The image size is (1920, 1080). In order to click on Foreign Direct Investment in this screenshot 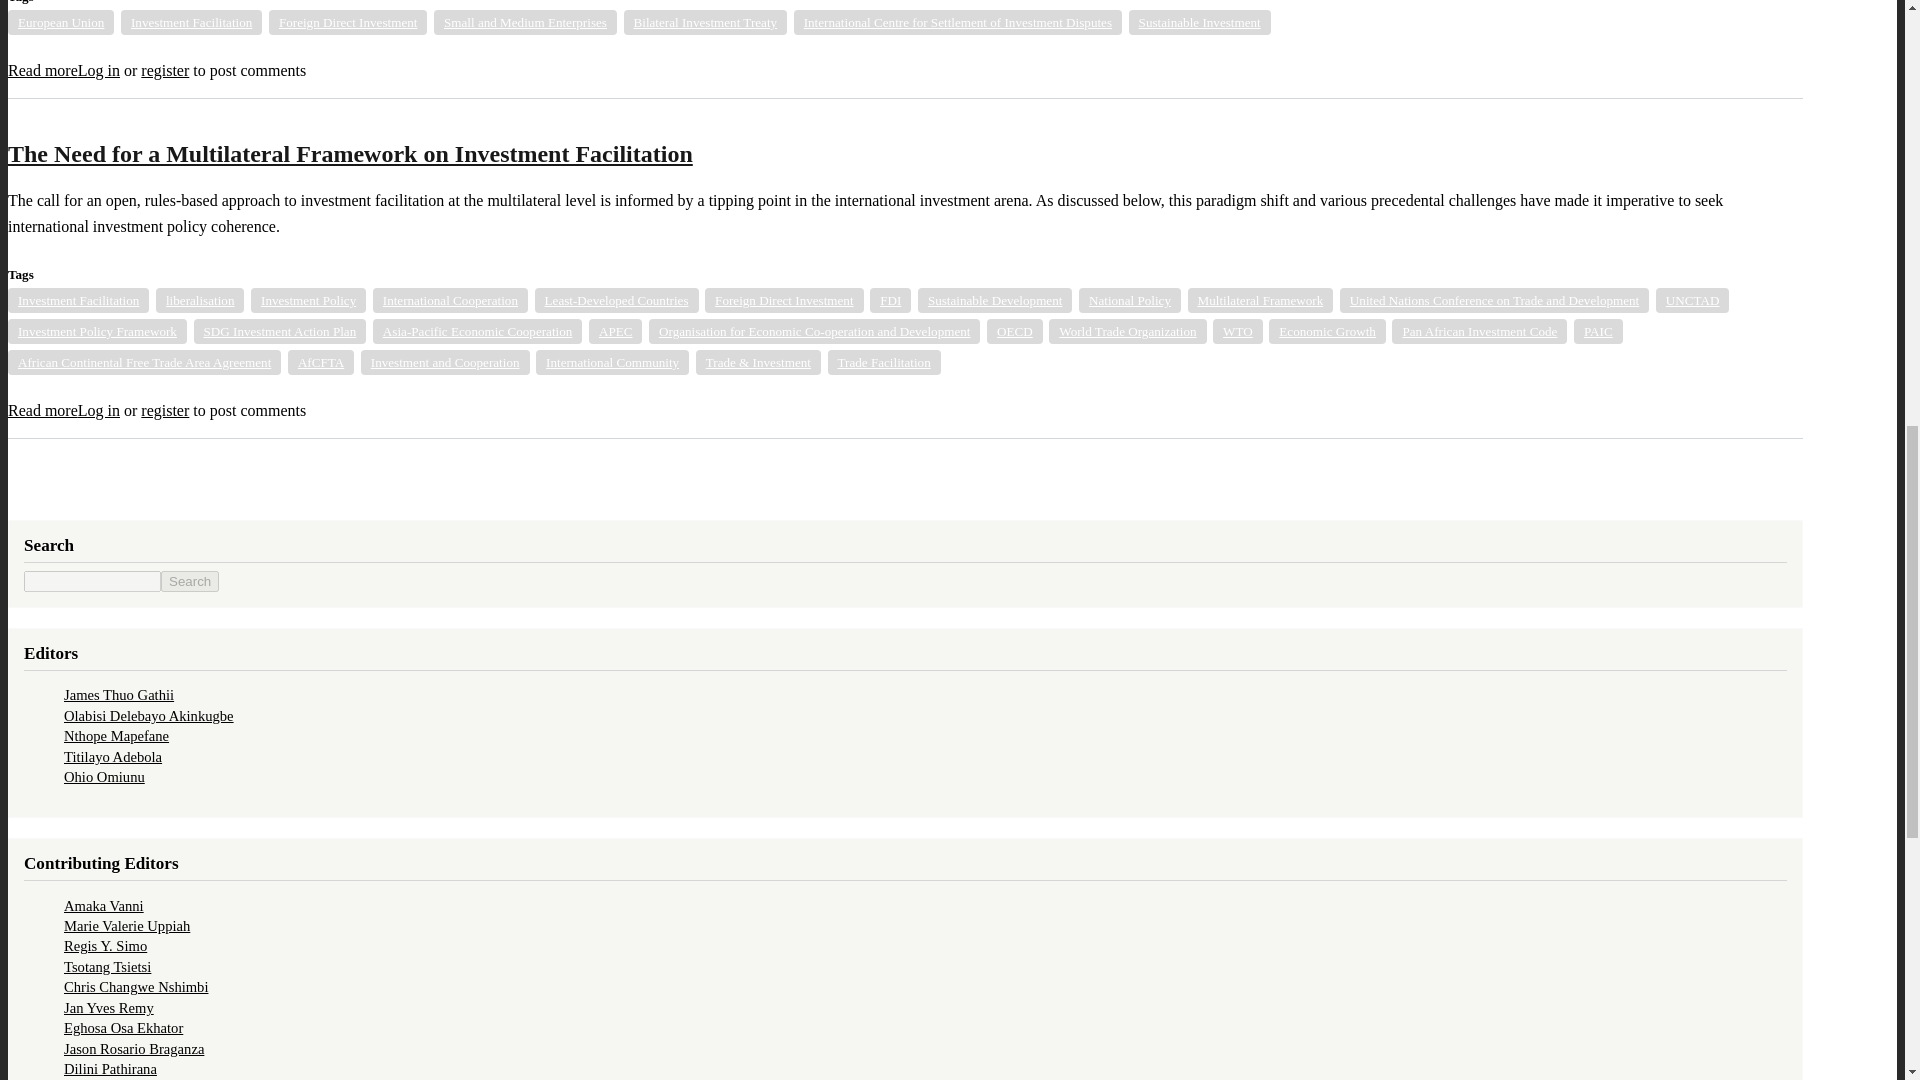, I will do `click(348, 22)`.